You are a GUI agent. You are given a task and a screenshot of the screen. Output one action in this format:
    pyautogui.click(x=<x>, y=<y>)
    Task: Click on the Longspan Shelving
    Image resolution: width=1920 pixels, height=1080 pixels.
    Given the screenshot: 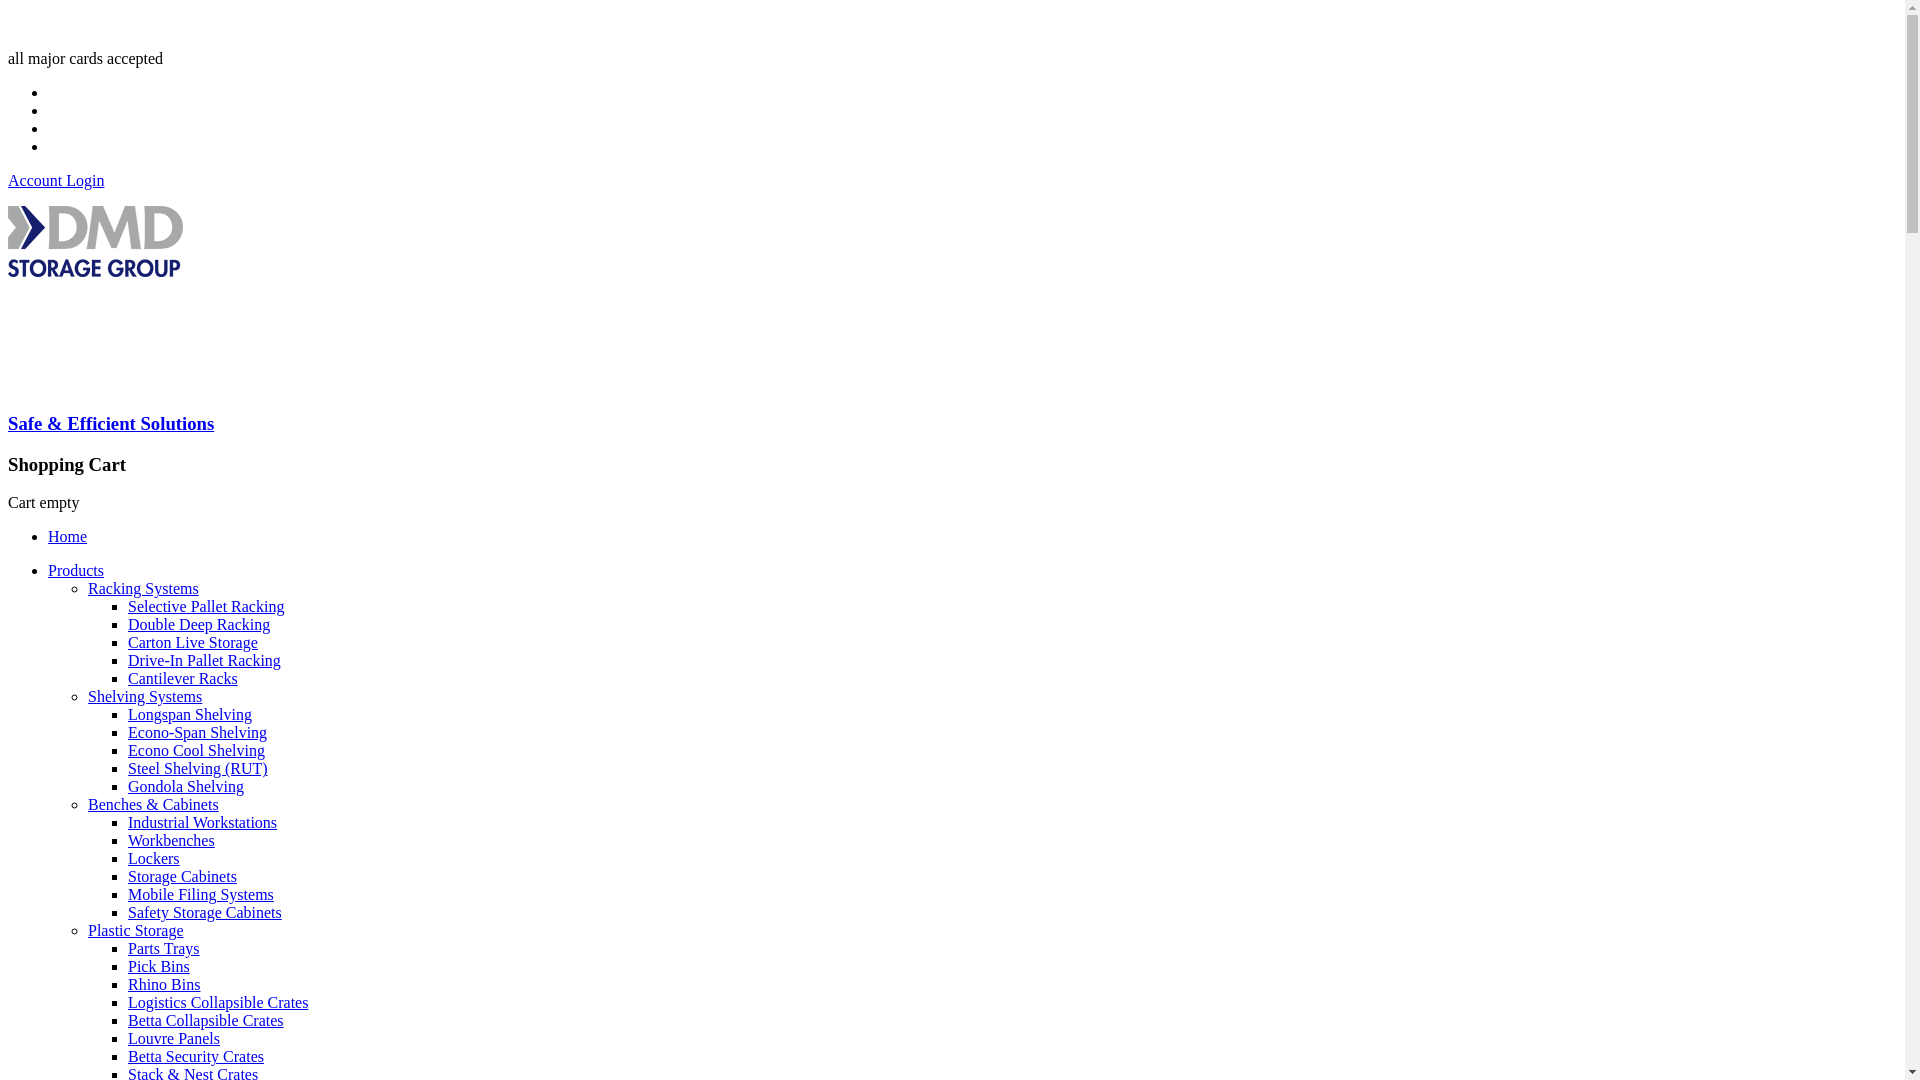 What is the action you would take?
    pyautogui.click(x=190, y=714)
    